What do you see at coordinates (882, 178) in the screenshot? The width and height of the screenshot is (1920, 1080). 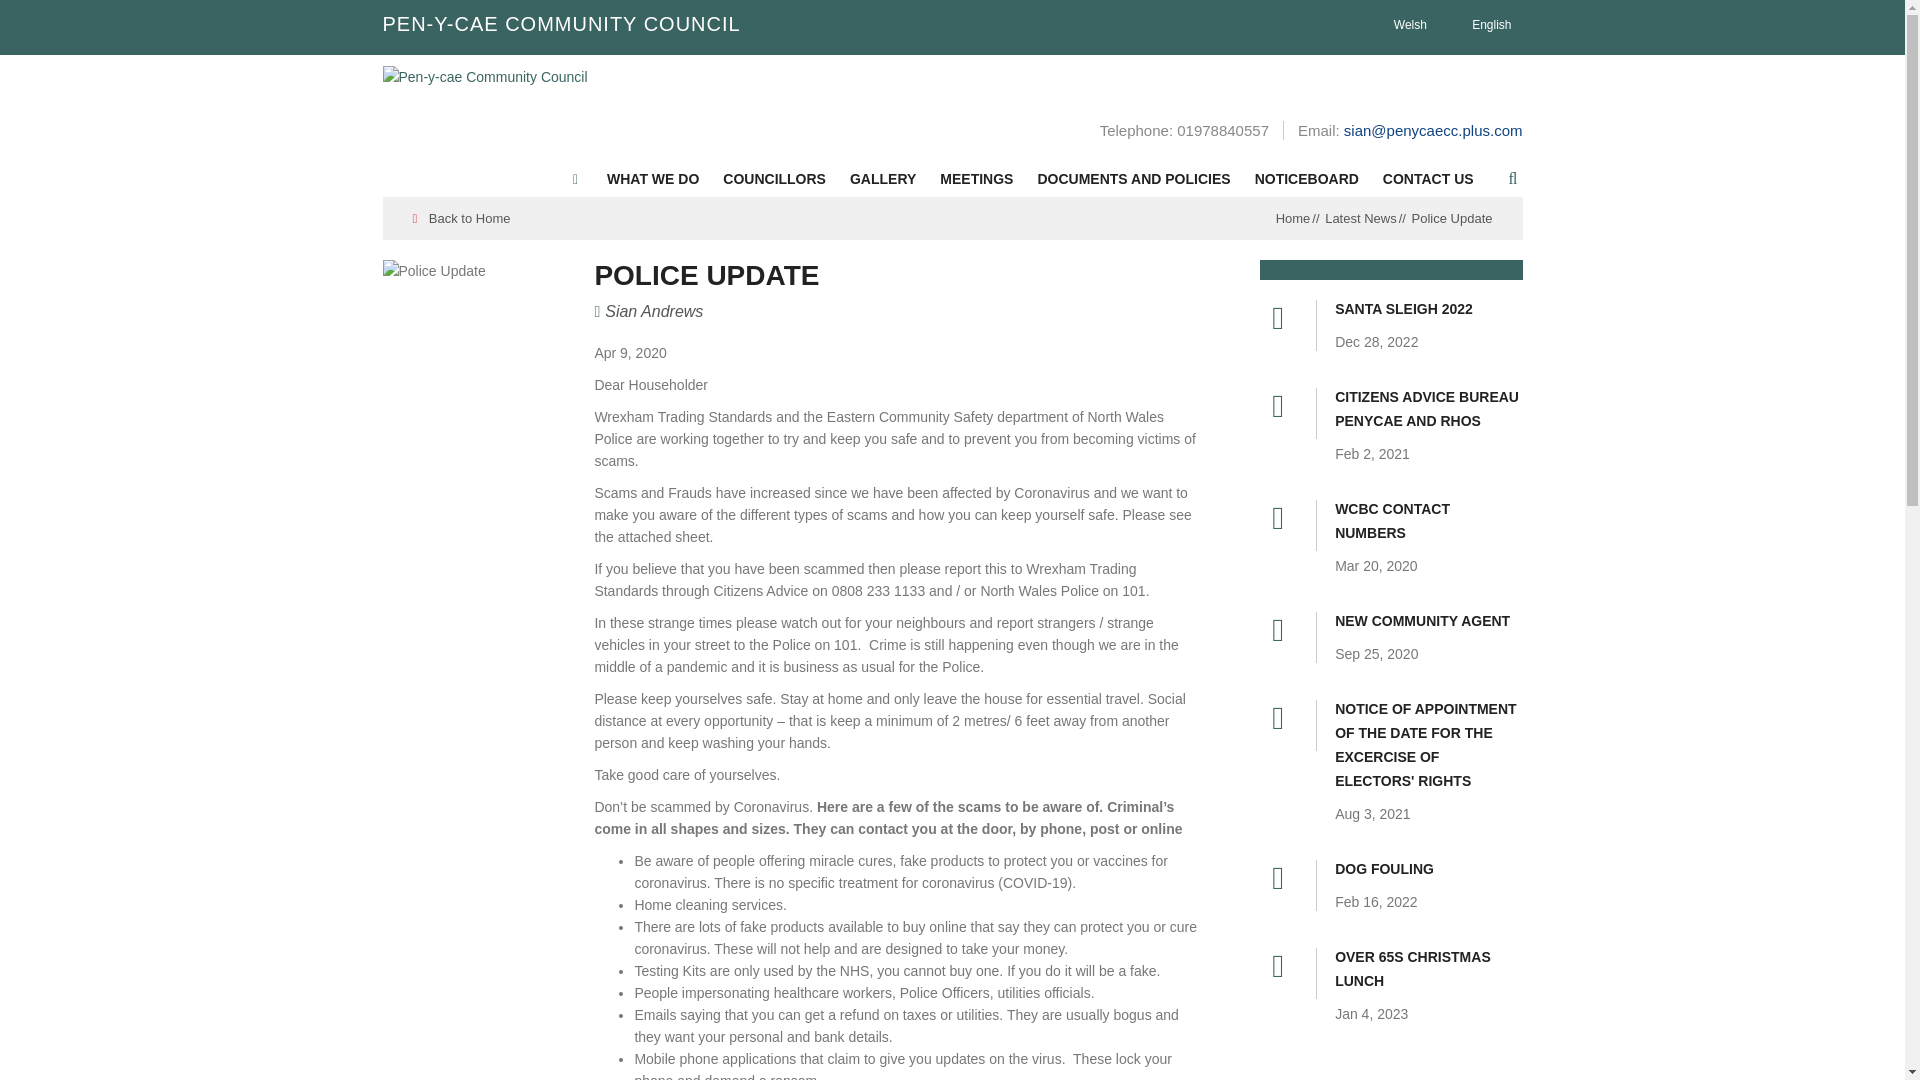 I see `GALLERY` at bounding box center [882, 178].